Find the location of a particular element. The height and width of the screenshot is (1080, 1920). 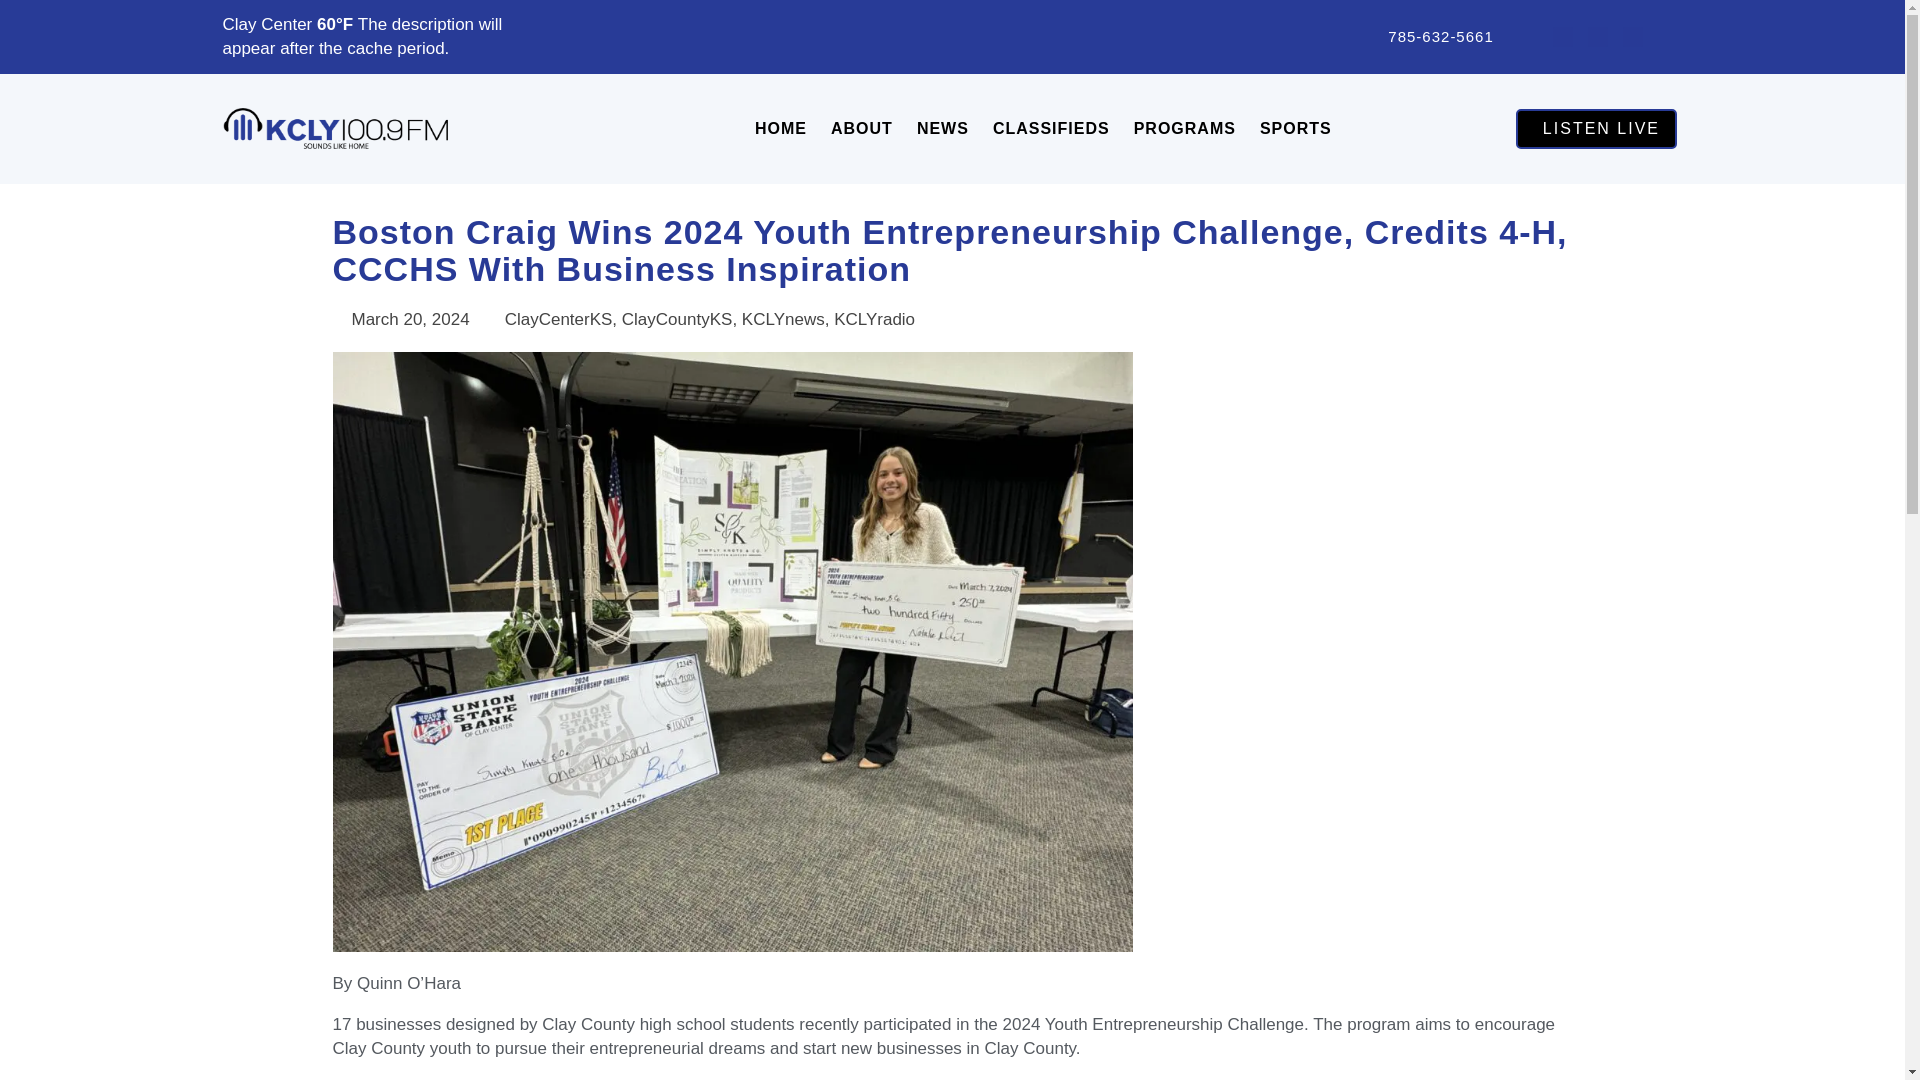

SPORTS is located at coordinates (1296, 128).